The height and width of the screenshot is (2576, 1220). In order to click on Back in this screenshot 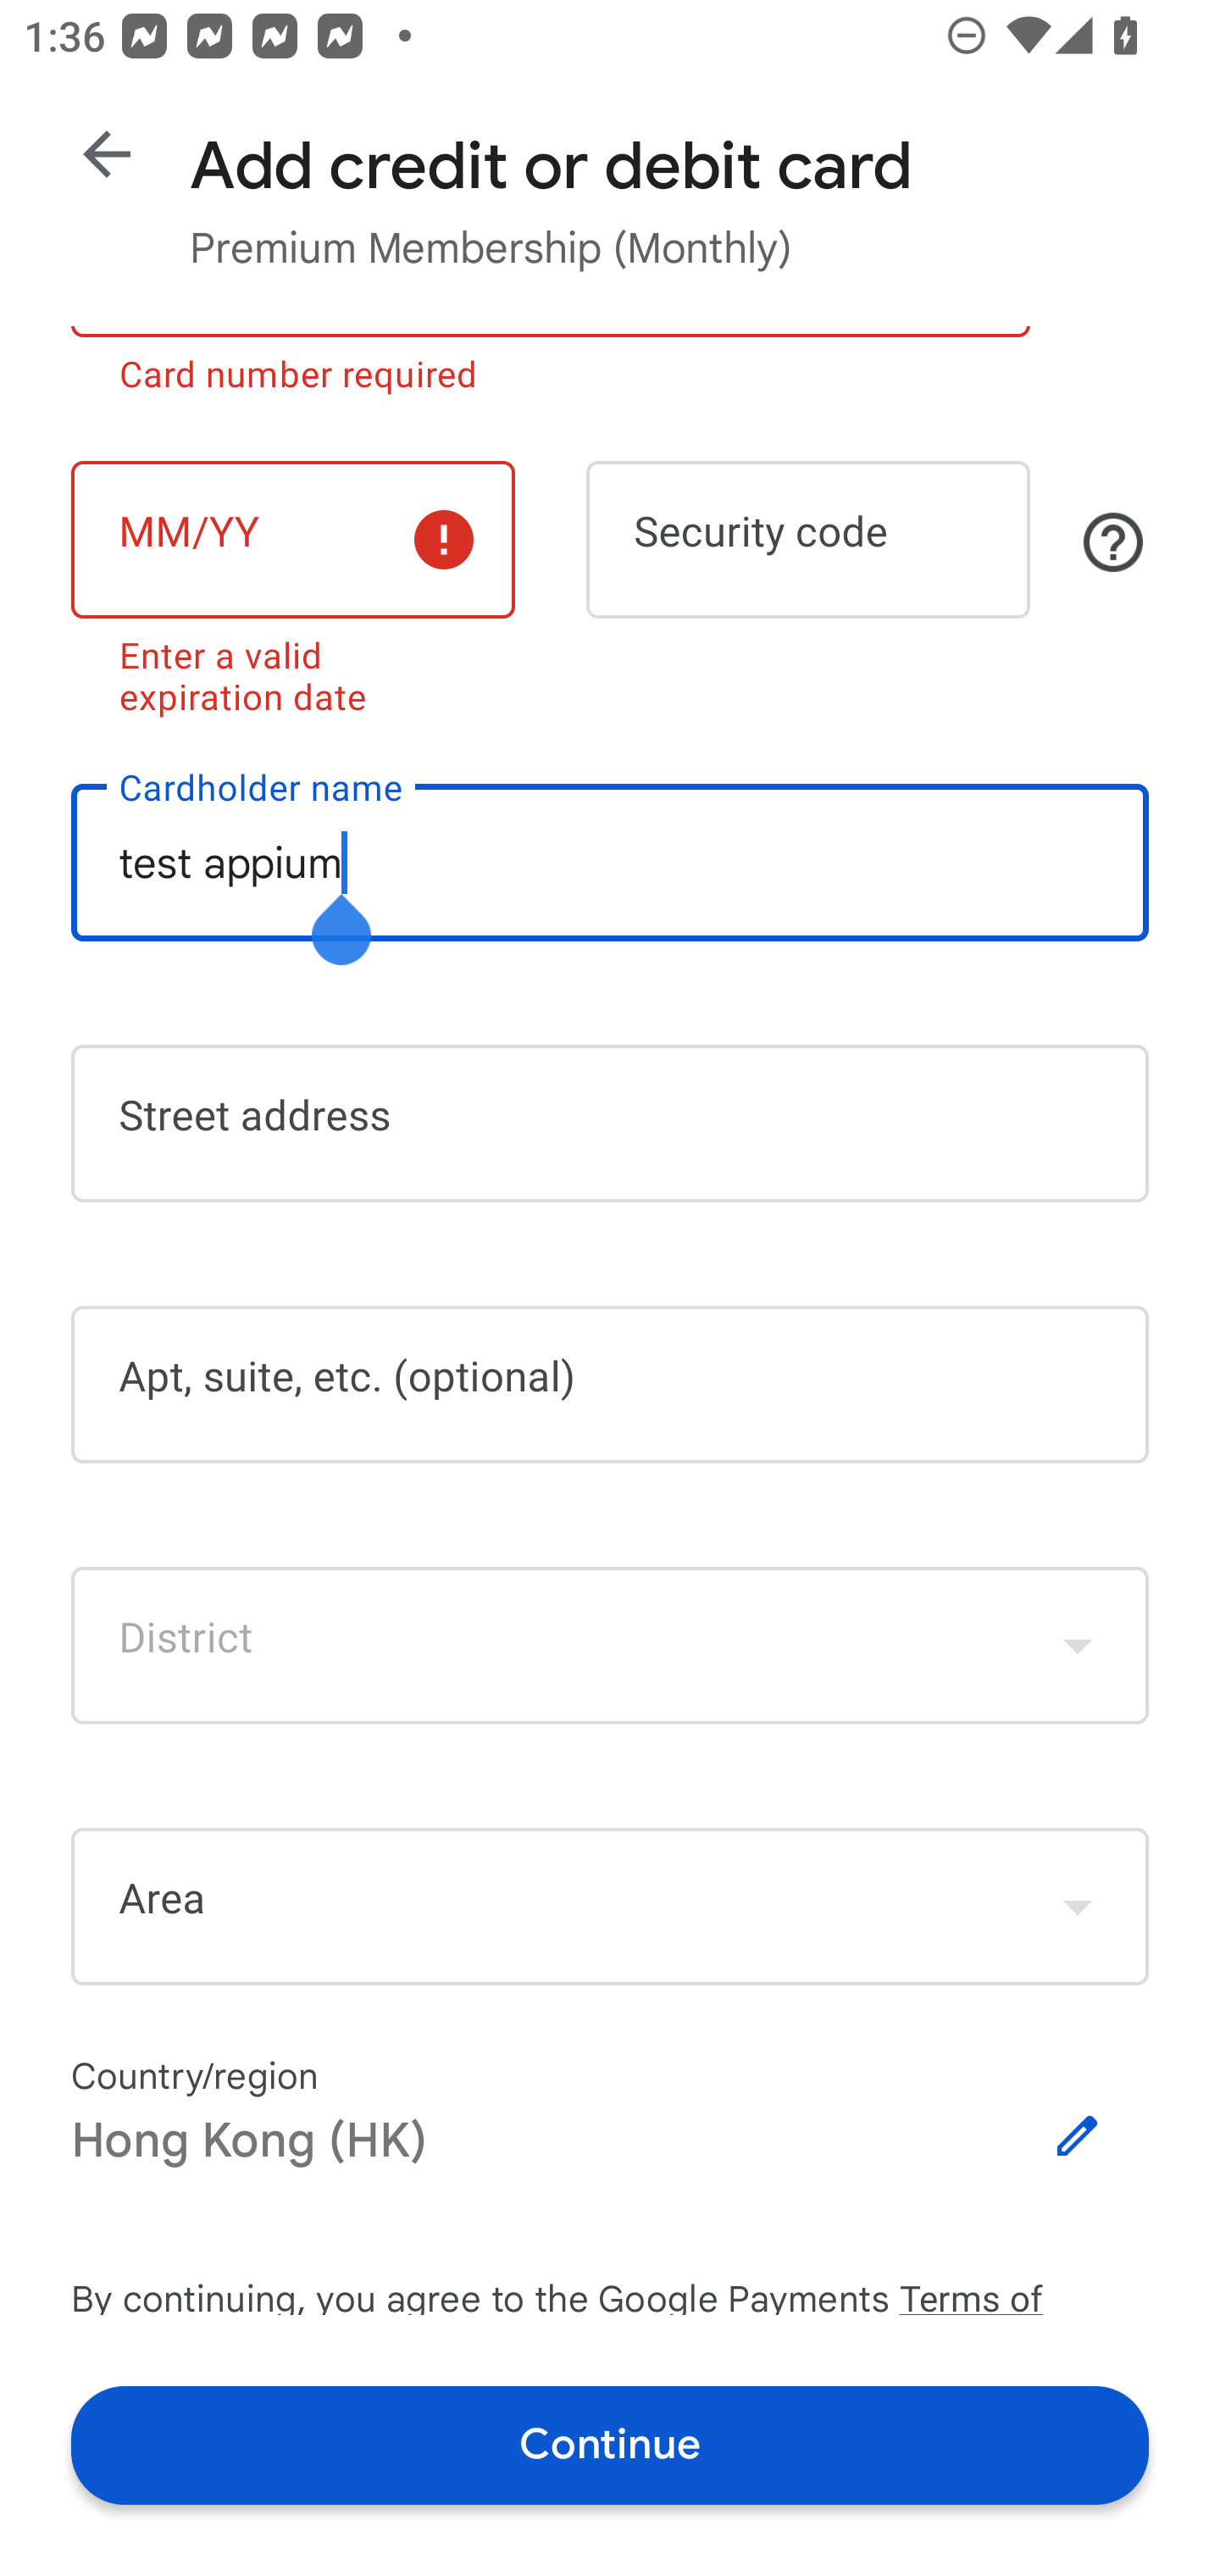, I will do `click(107, 154)`.